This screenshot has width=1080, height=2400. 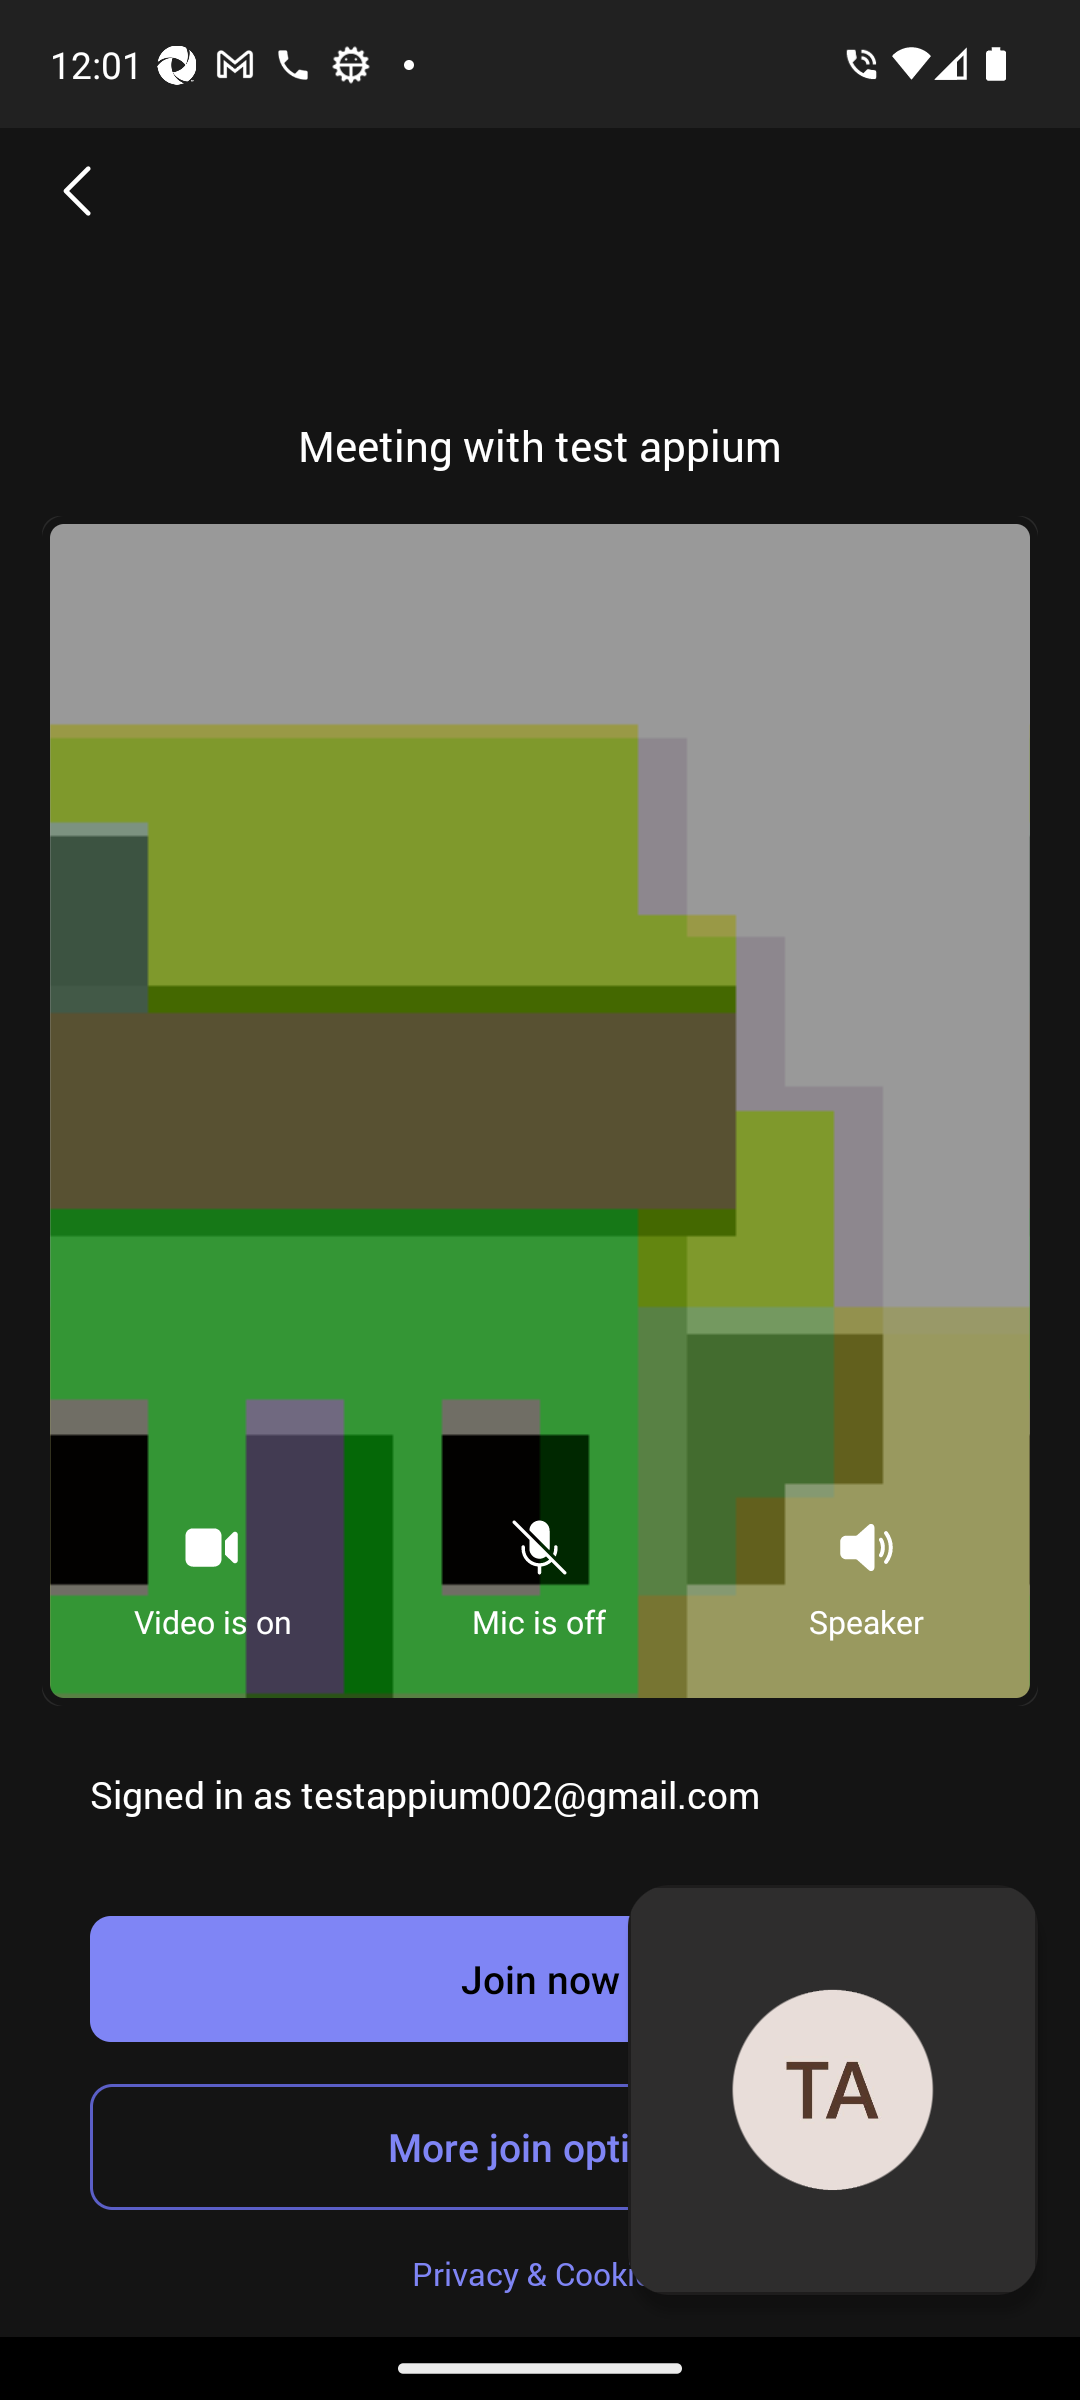 What do you see at coordinates (539, 1570) in the screenshot?
I see `Mic muted Mic is off` at bounding box center [539, 1570].